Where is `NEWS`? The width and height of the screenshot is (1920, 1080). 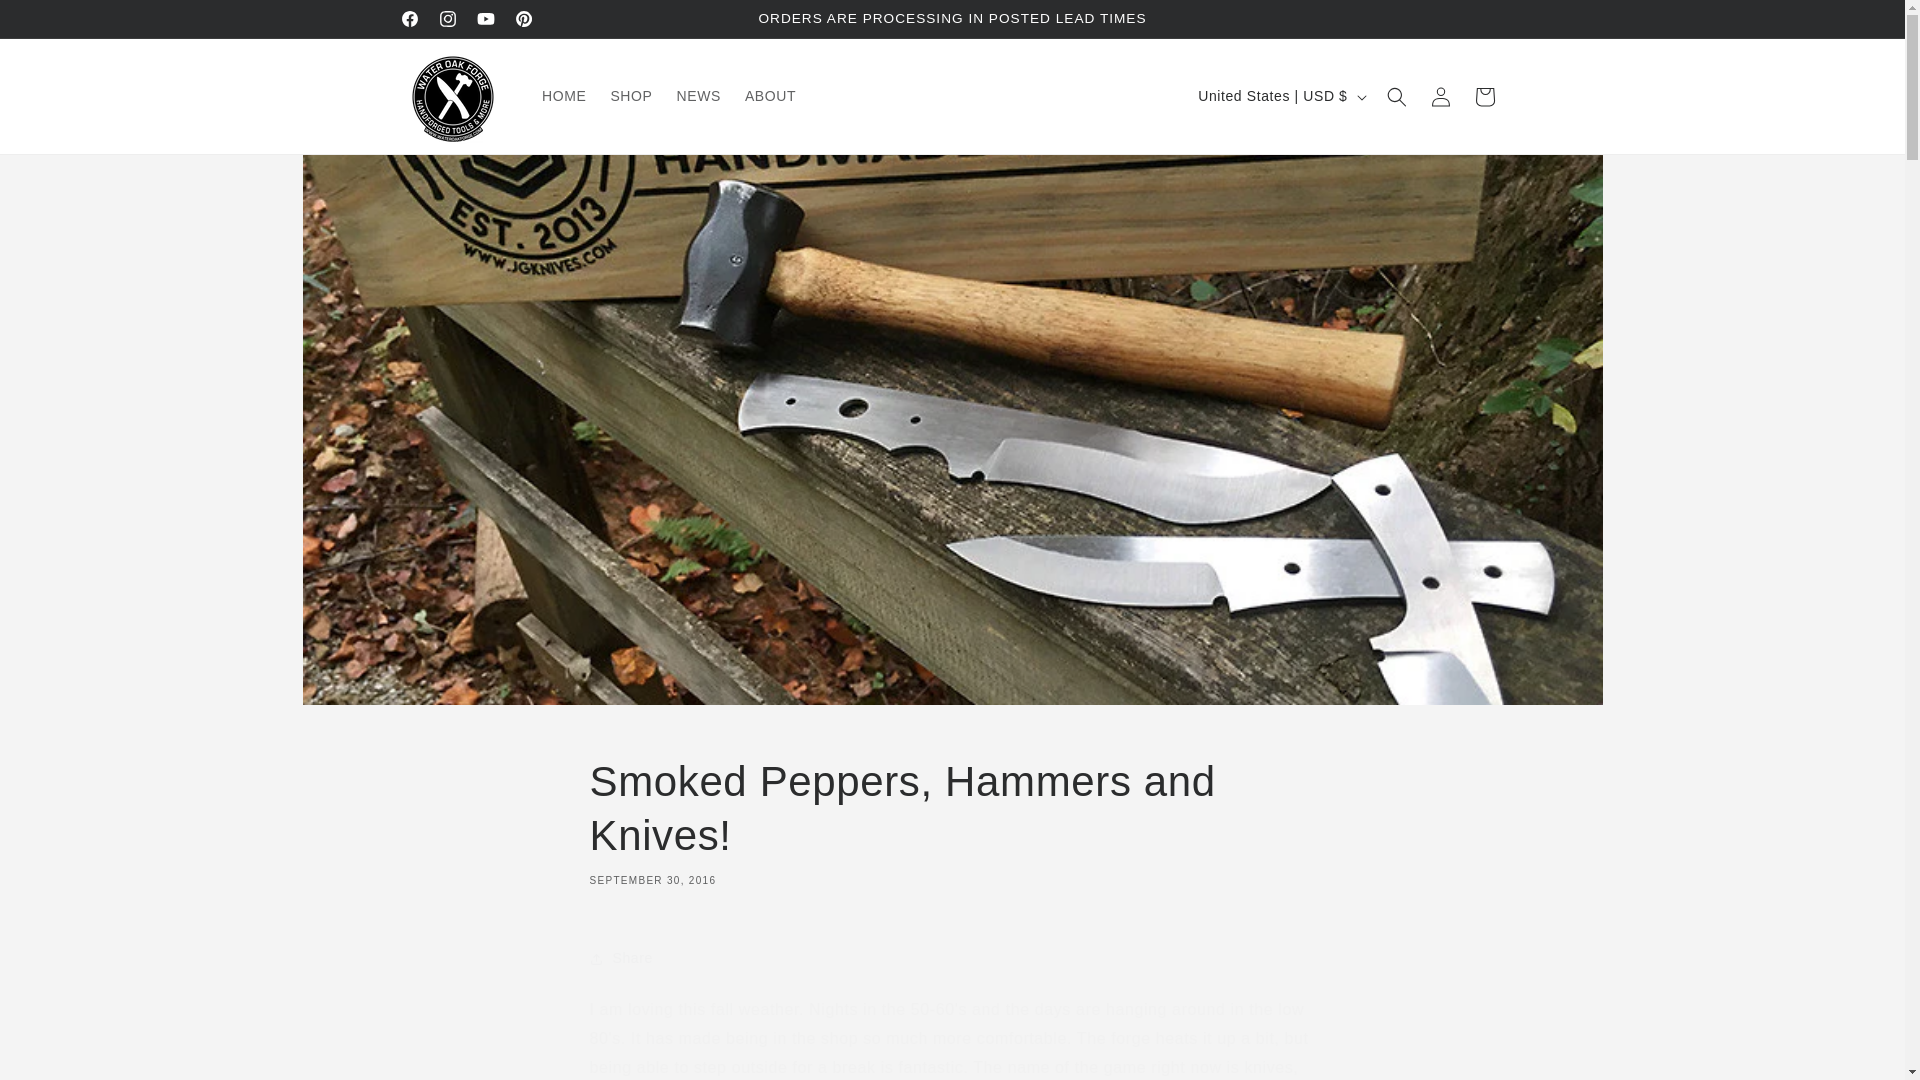 NEWS is located at coordinates (952, 820).